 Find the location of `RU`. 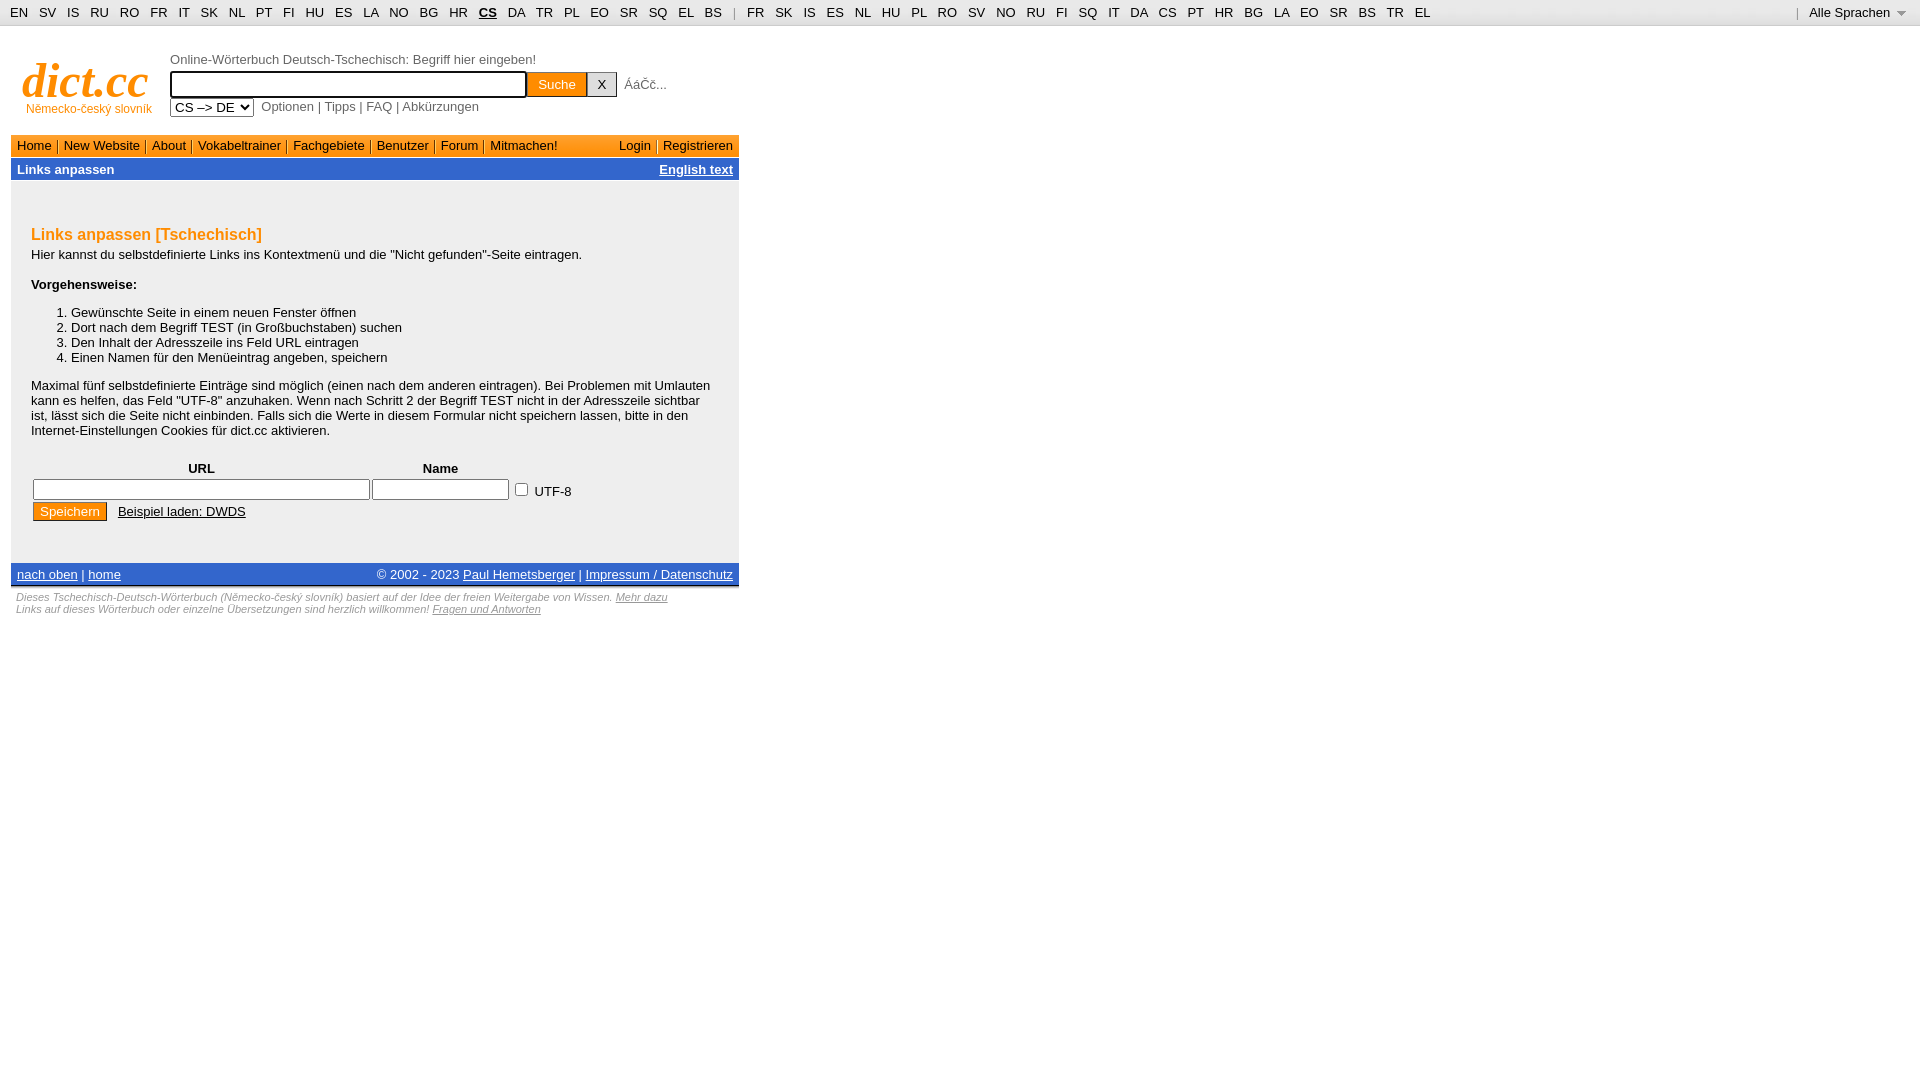

RU is located at coordinates (1036, 12).